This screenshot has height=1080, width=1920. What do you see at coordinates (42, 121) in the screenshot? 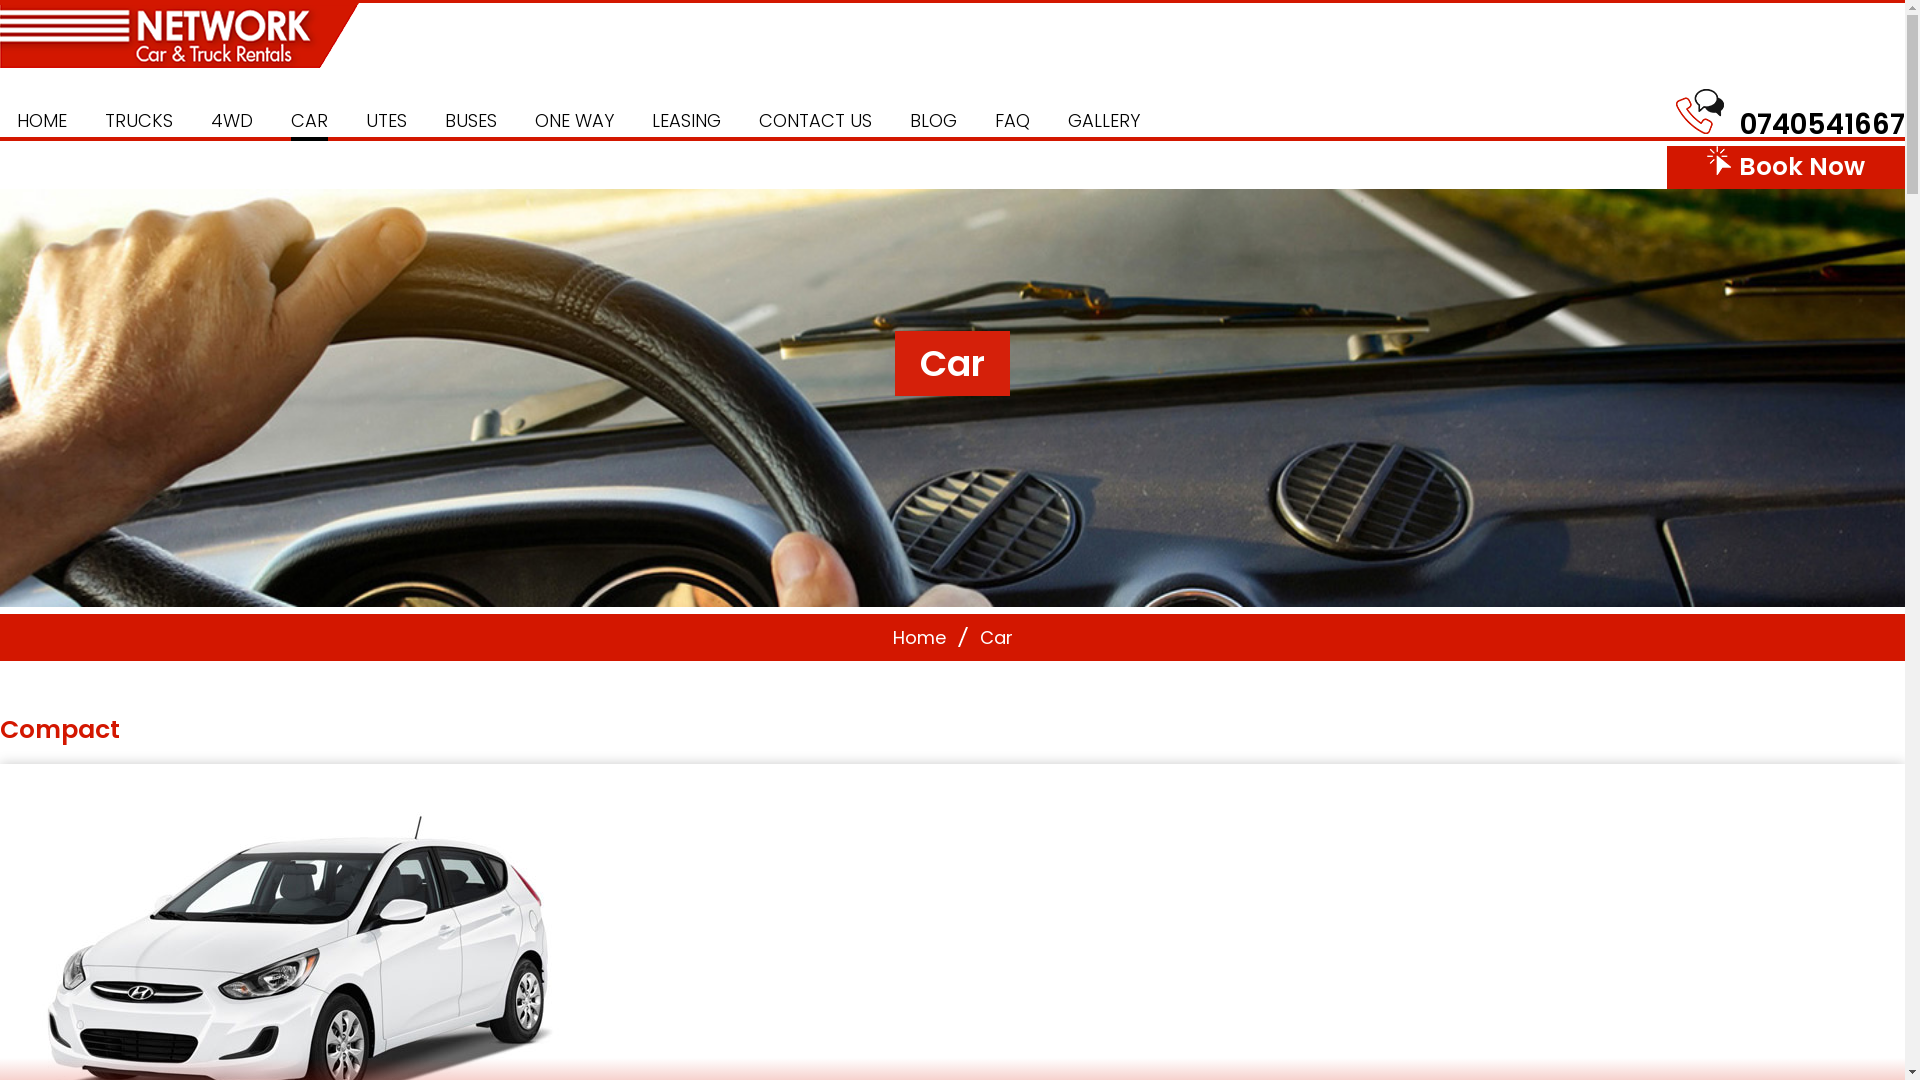
I see `HOME` at bounding box center [42, 121].